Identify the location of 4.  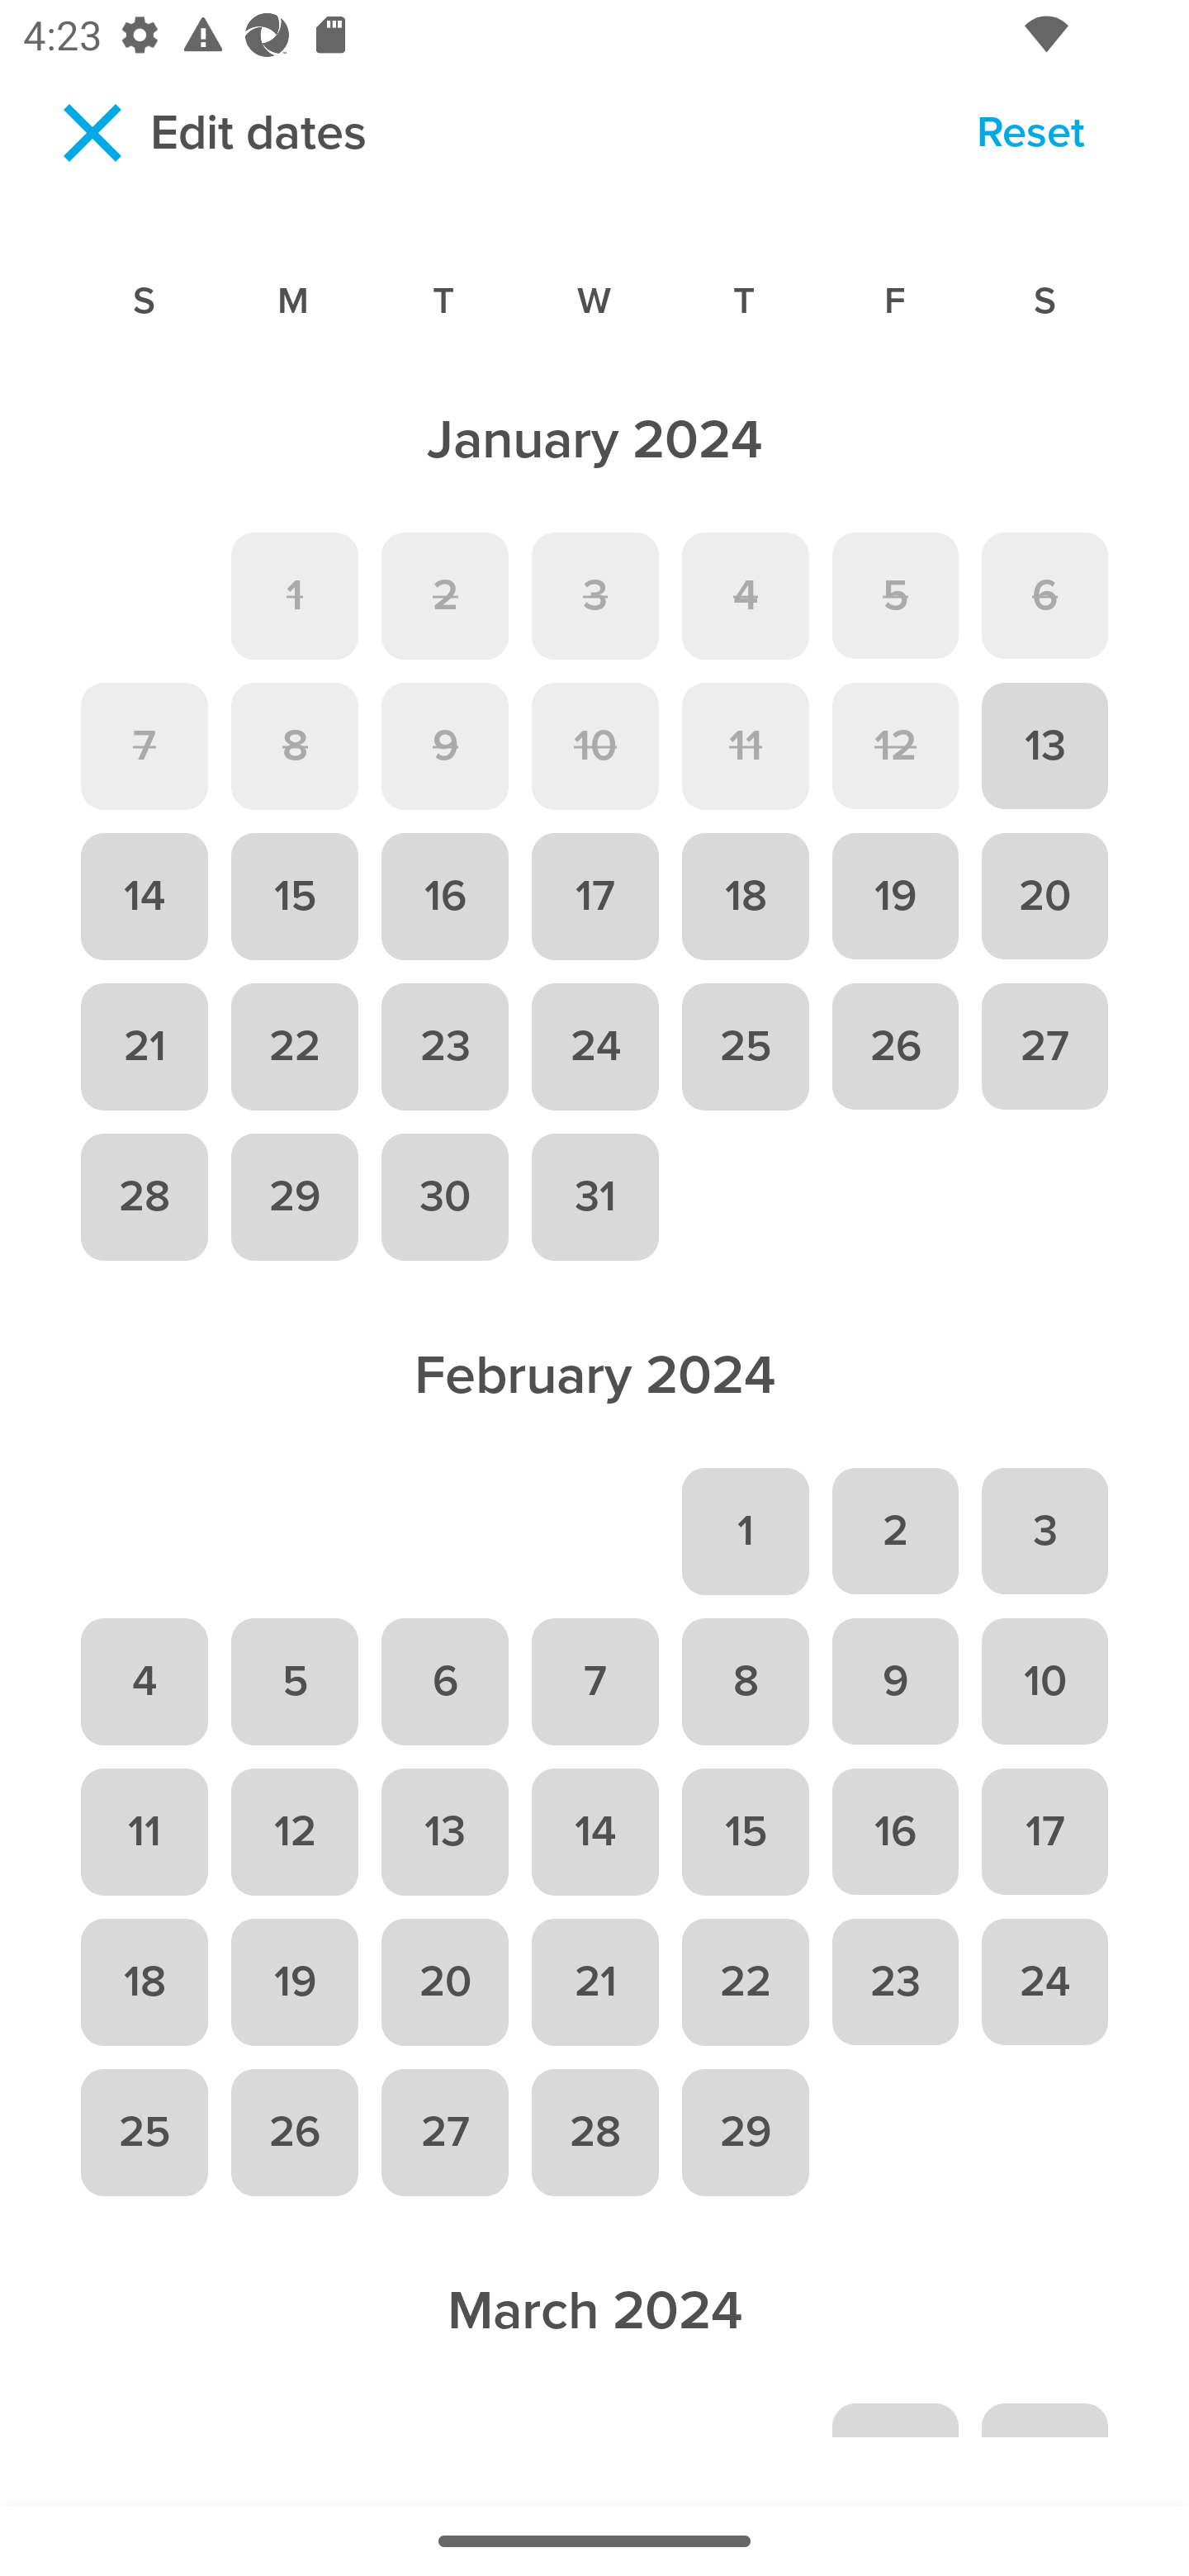
(745, 594).